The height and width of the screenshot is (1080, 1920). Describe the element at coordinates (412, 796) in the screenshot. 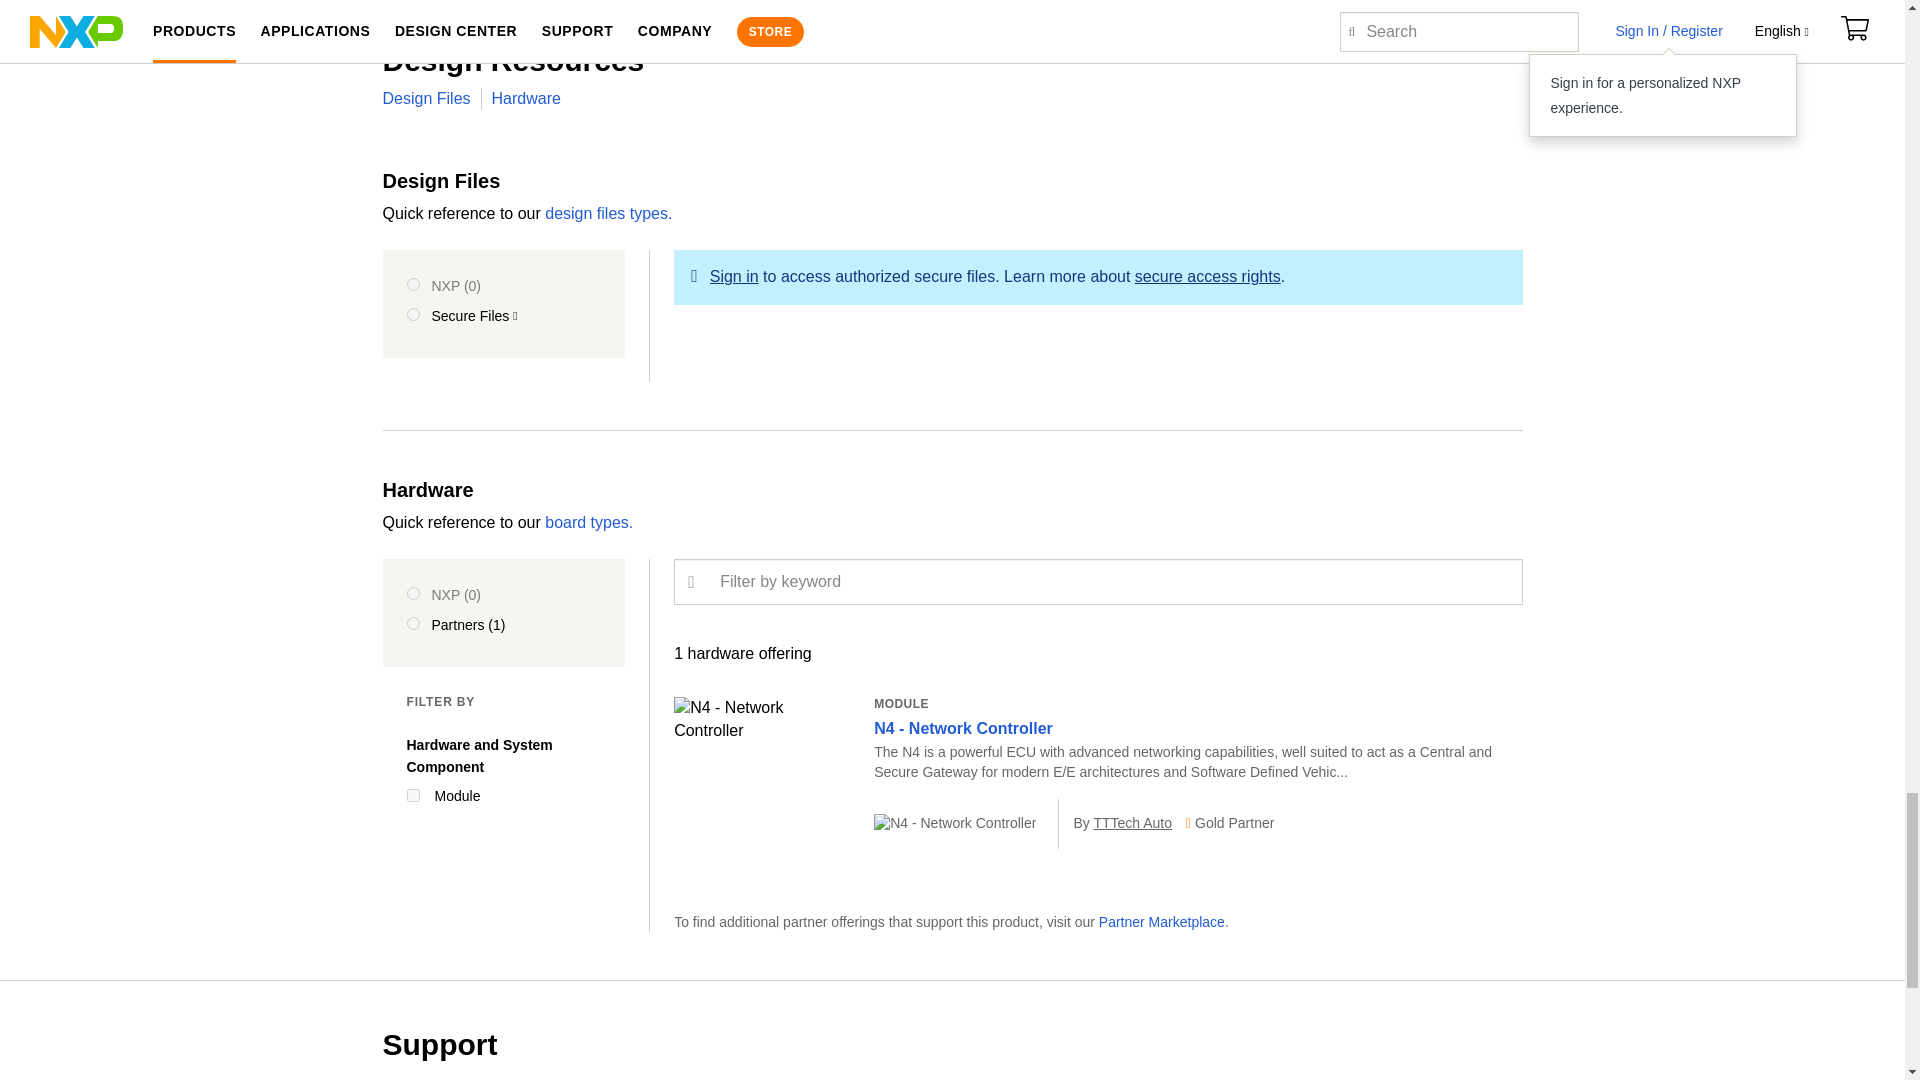

I see `Module` at that location.